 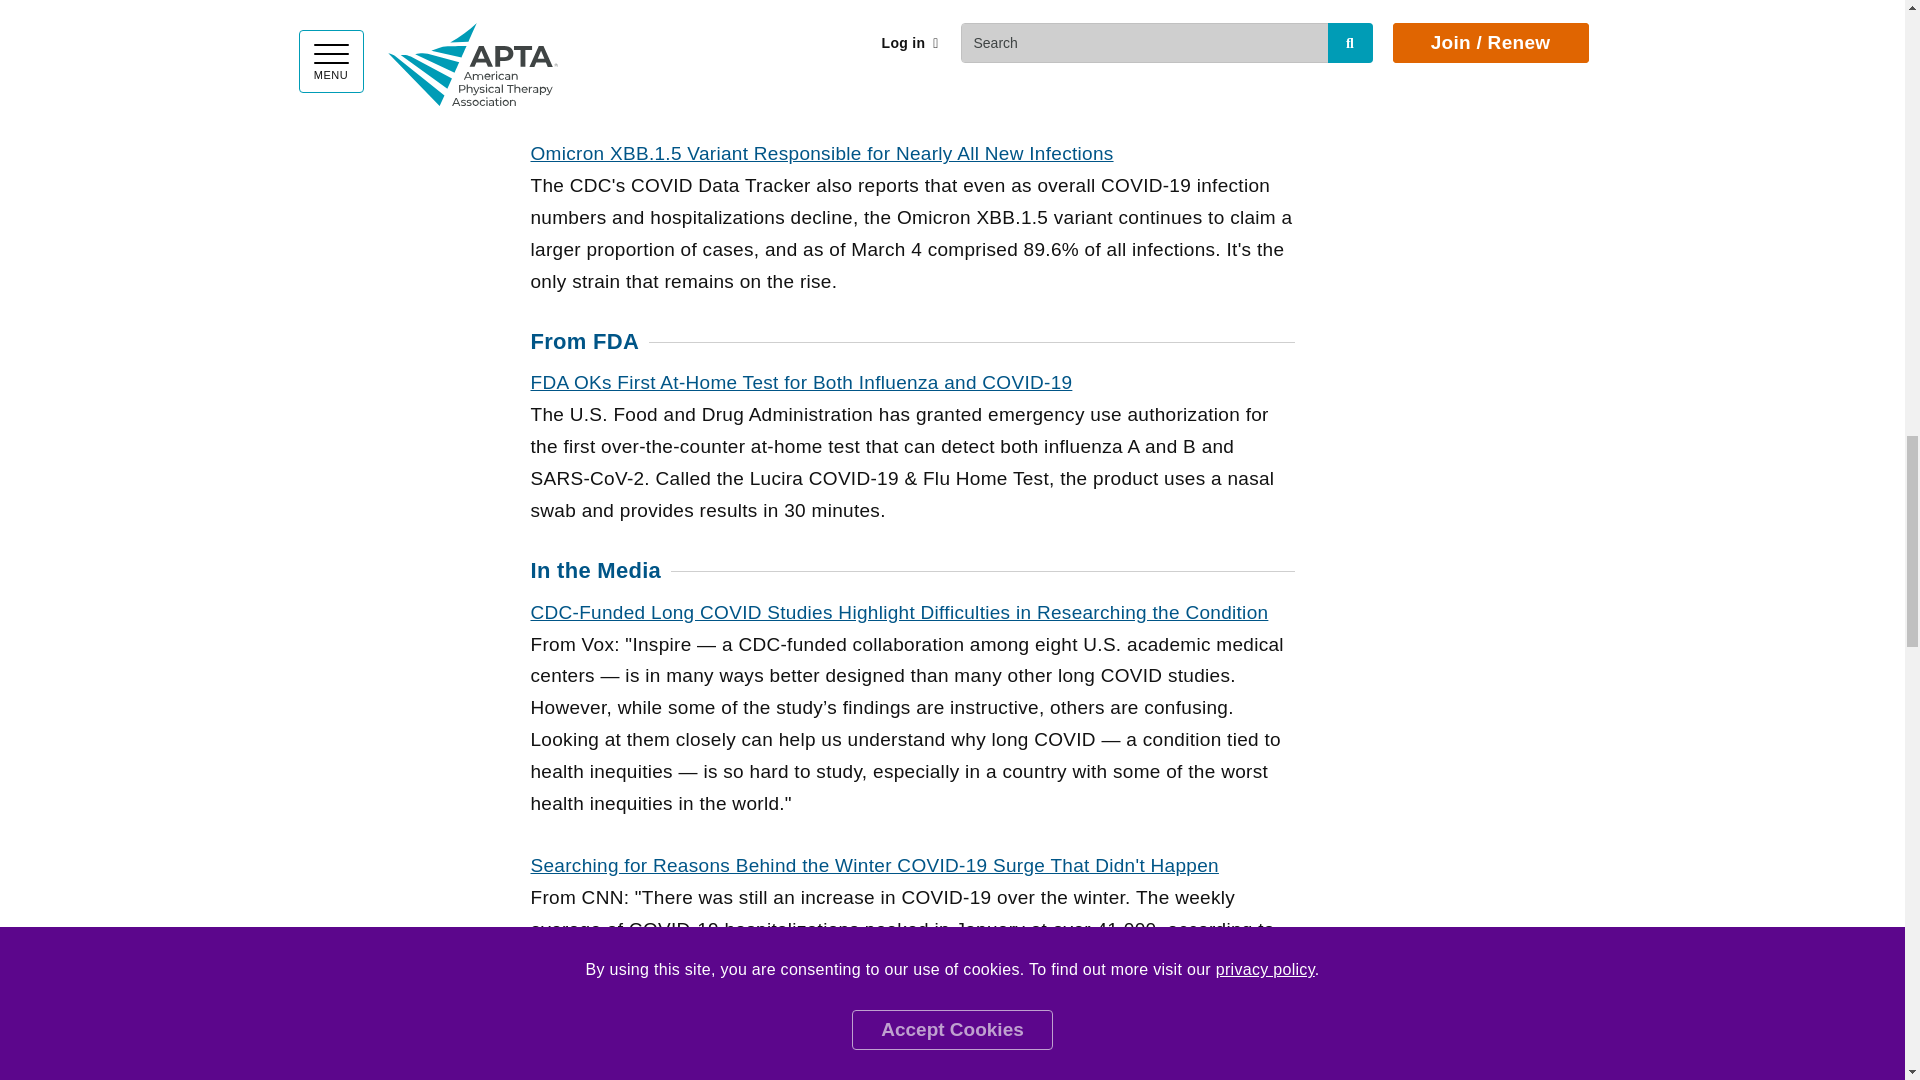 I want to click on CDC variant tracker page, so click(x=821, y=153).